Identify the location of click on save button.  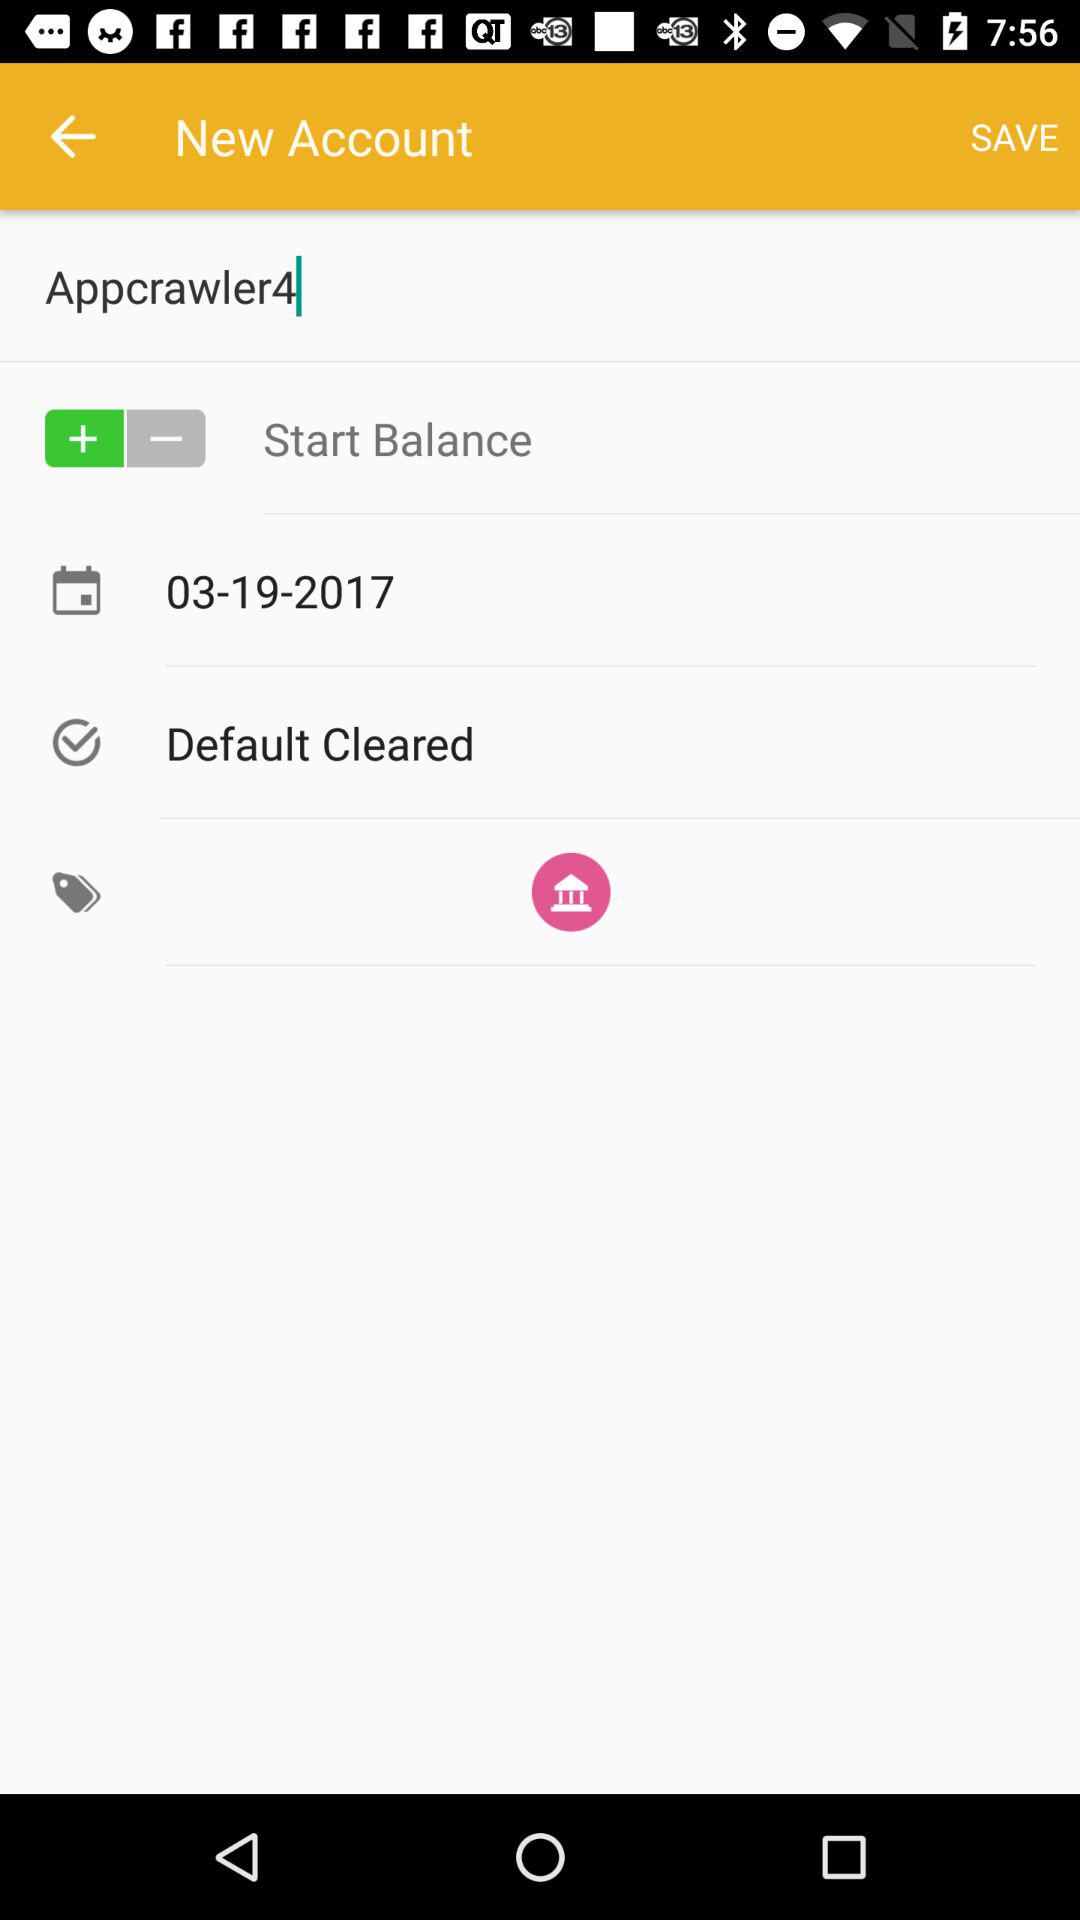
(1015, 136).